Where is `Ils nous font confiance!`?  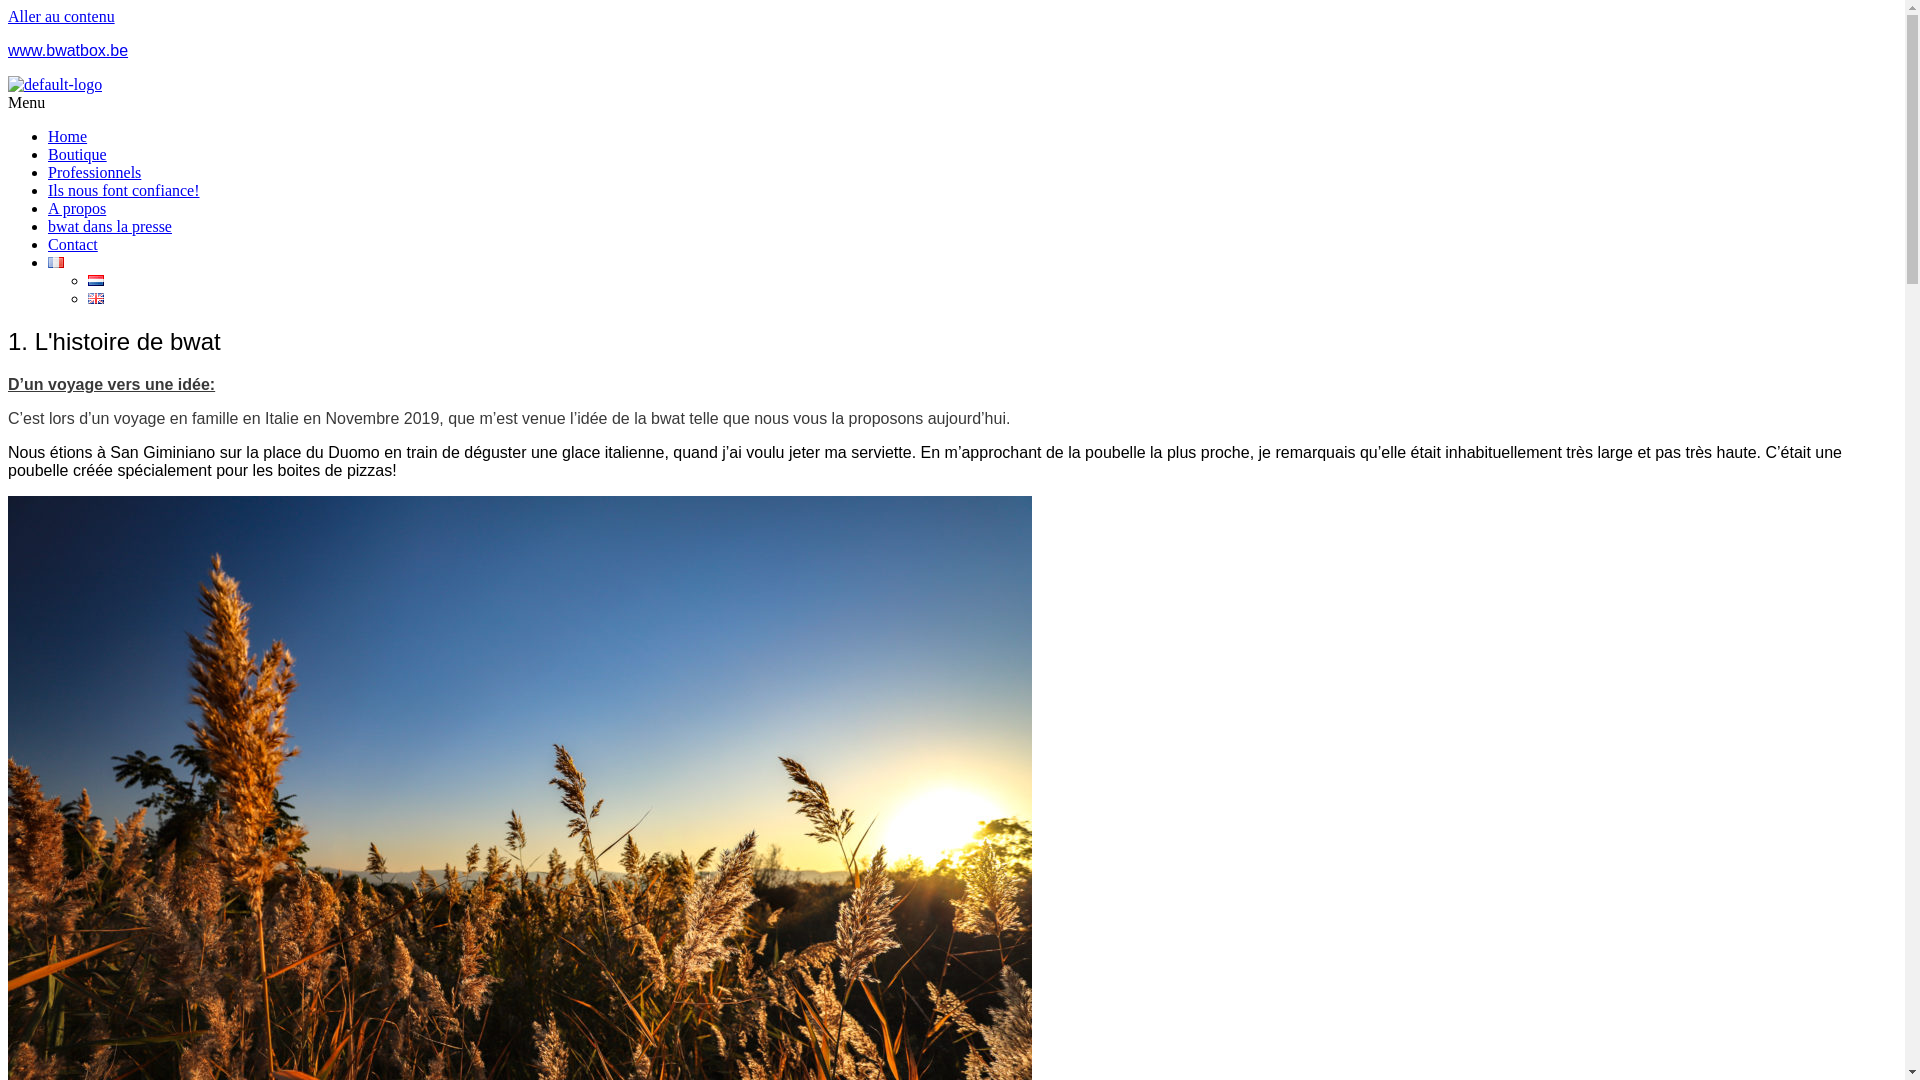 Ils nous font confiance! is located at coordinates (124, 190).